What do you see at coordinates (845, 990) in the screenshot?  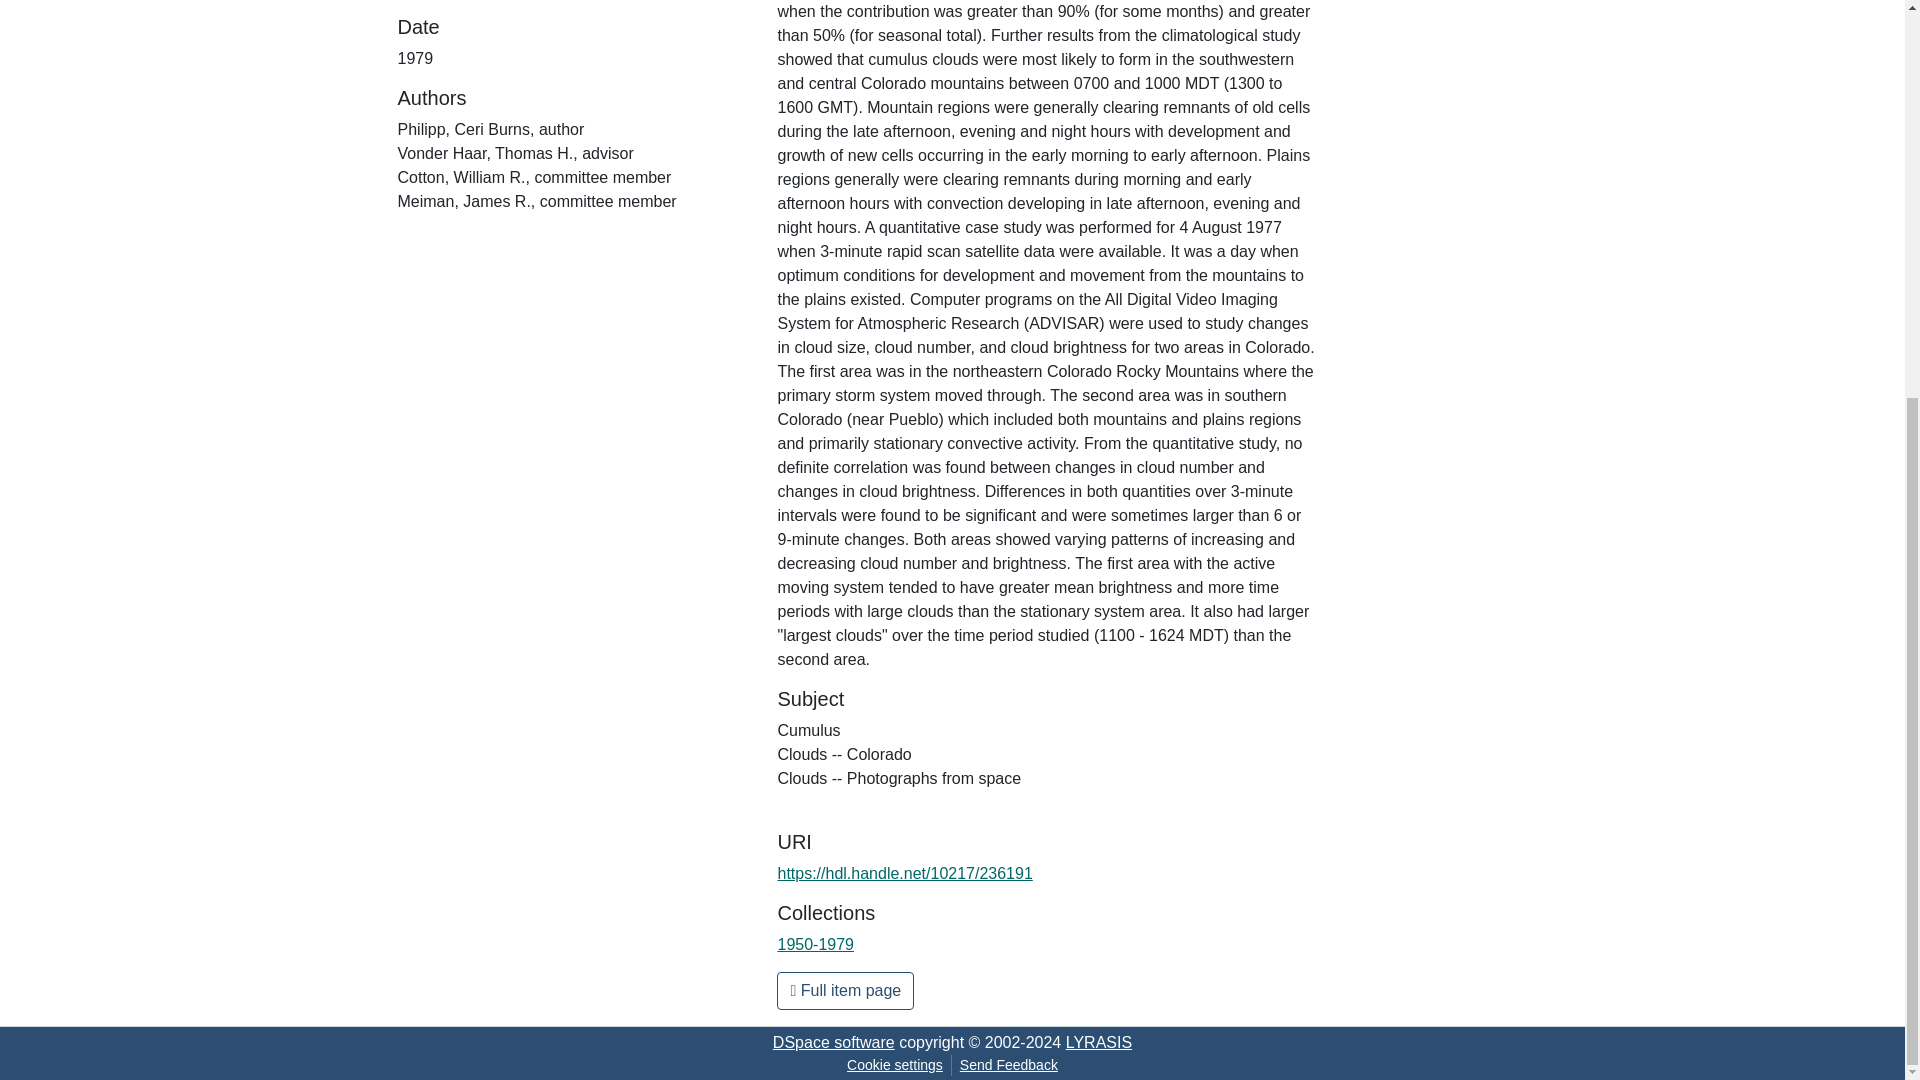 I see `Full item page` at bounding box center [845, 990].